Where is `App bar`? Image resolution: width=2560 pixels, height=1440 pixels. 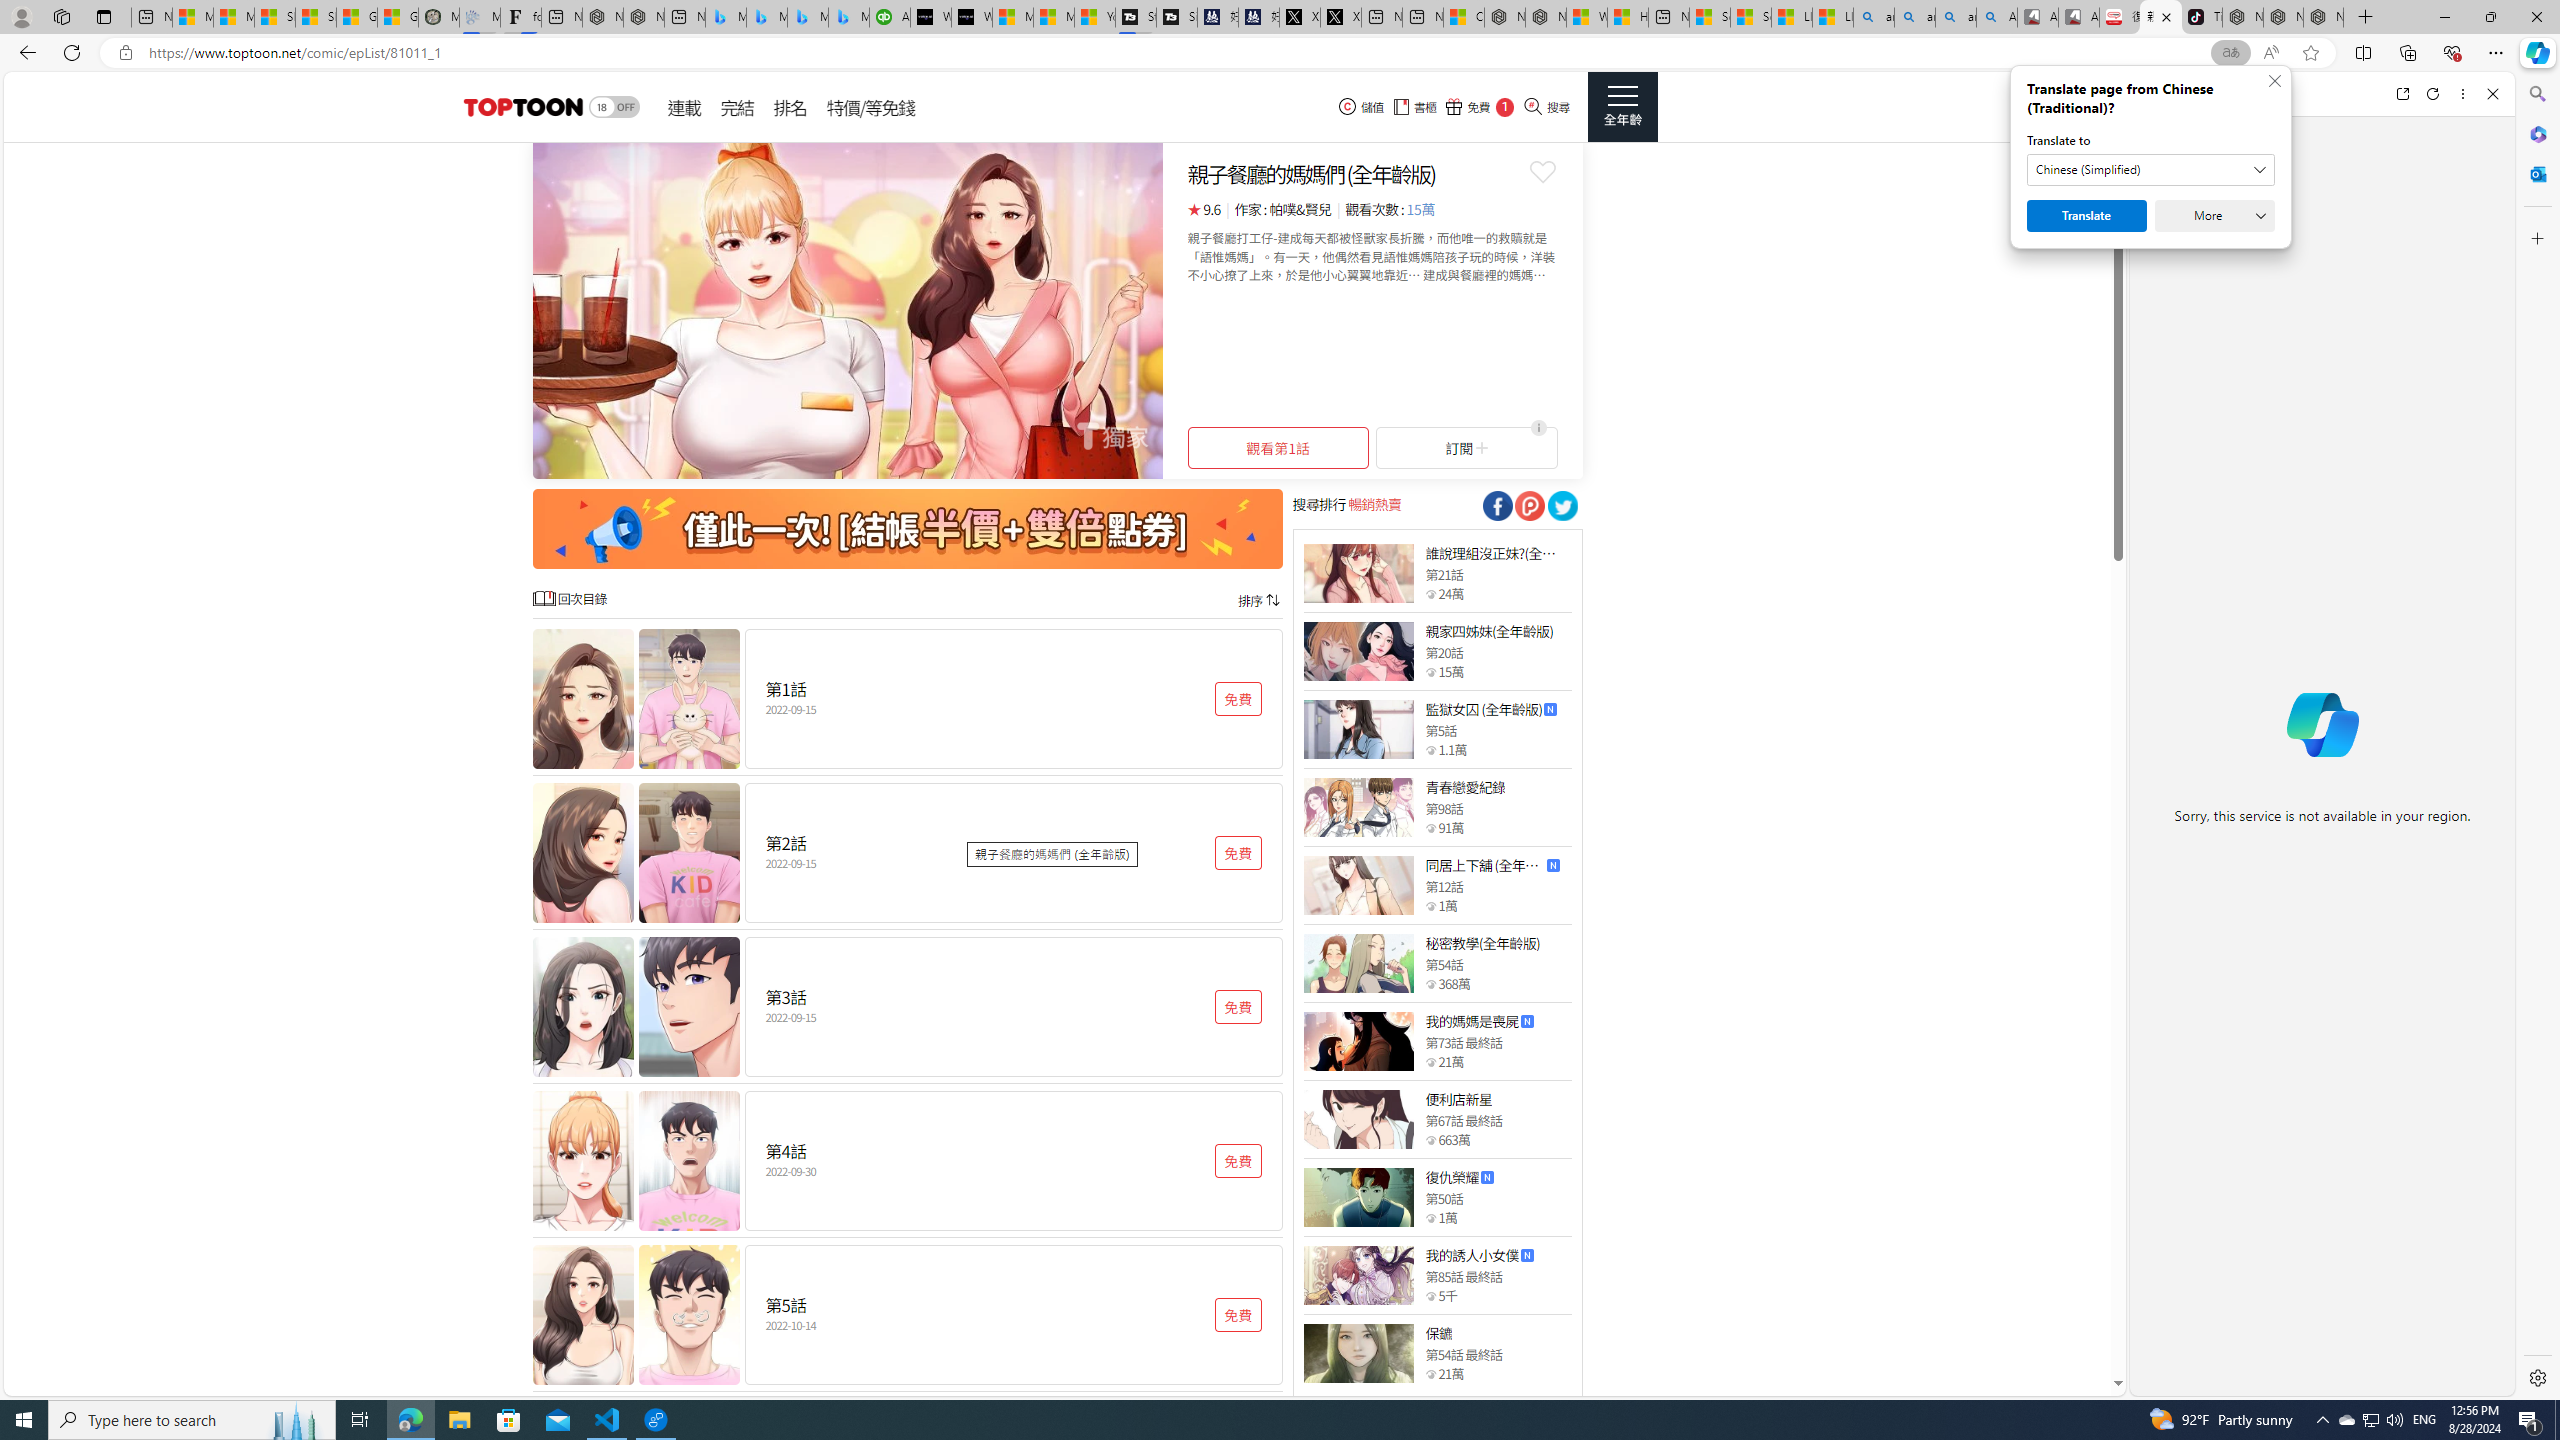
App bar is located at coordinates (1280, 53).